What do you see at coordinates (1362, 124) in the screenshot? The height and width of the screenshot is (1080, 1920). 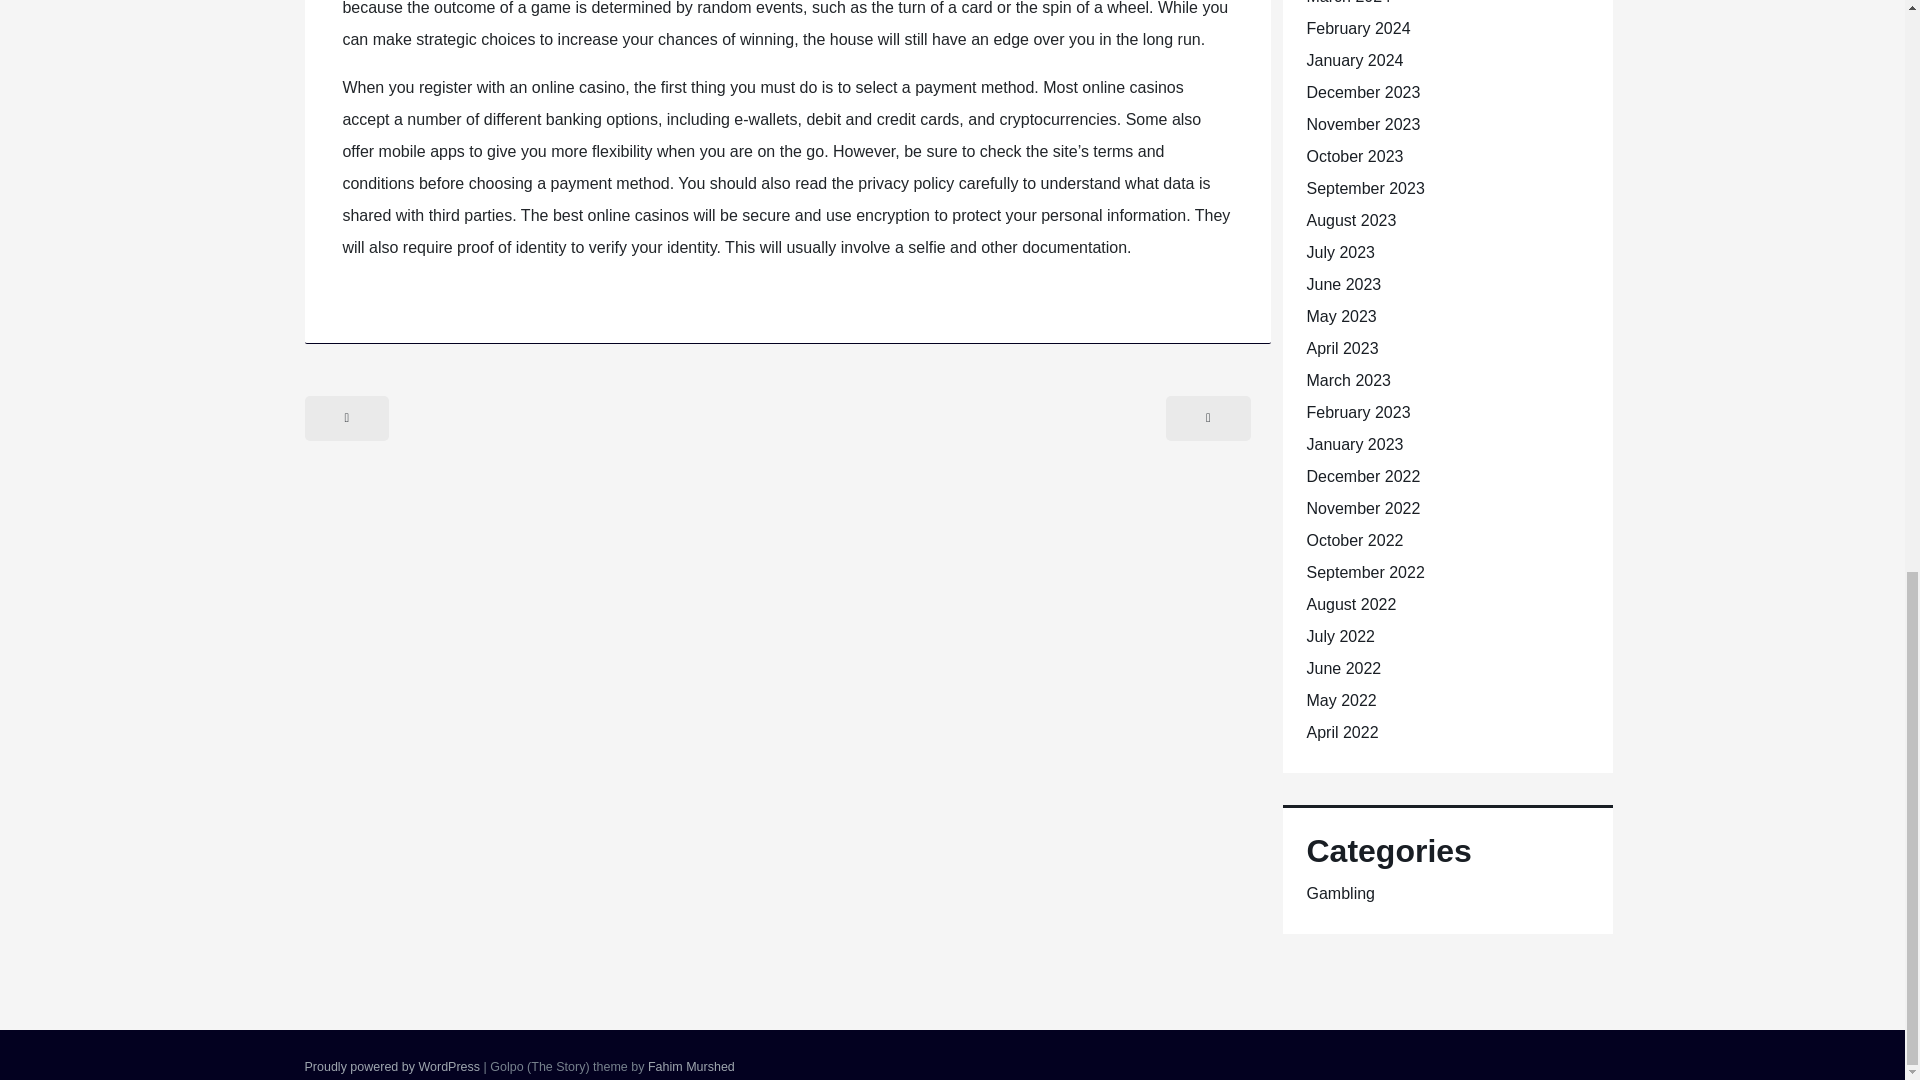 I see `November 2023` at bounding box center [1362, 124].